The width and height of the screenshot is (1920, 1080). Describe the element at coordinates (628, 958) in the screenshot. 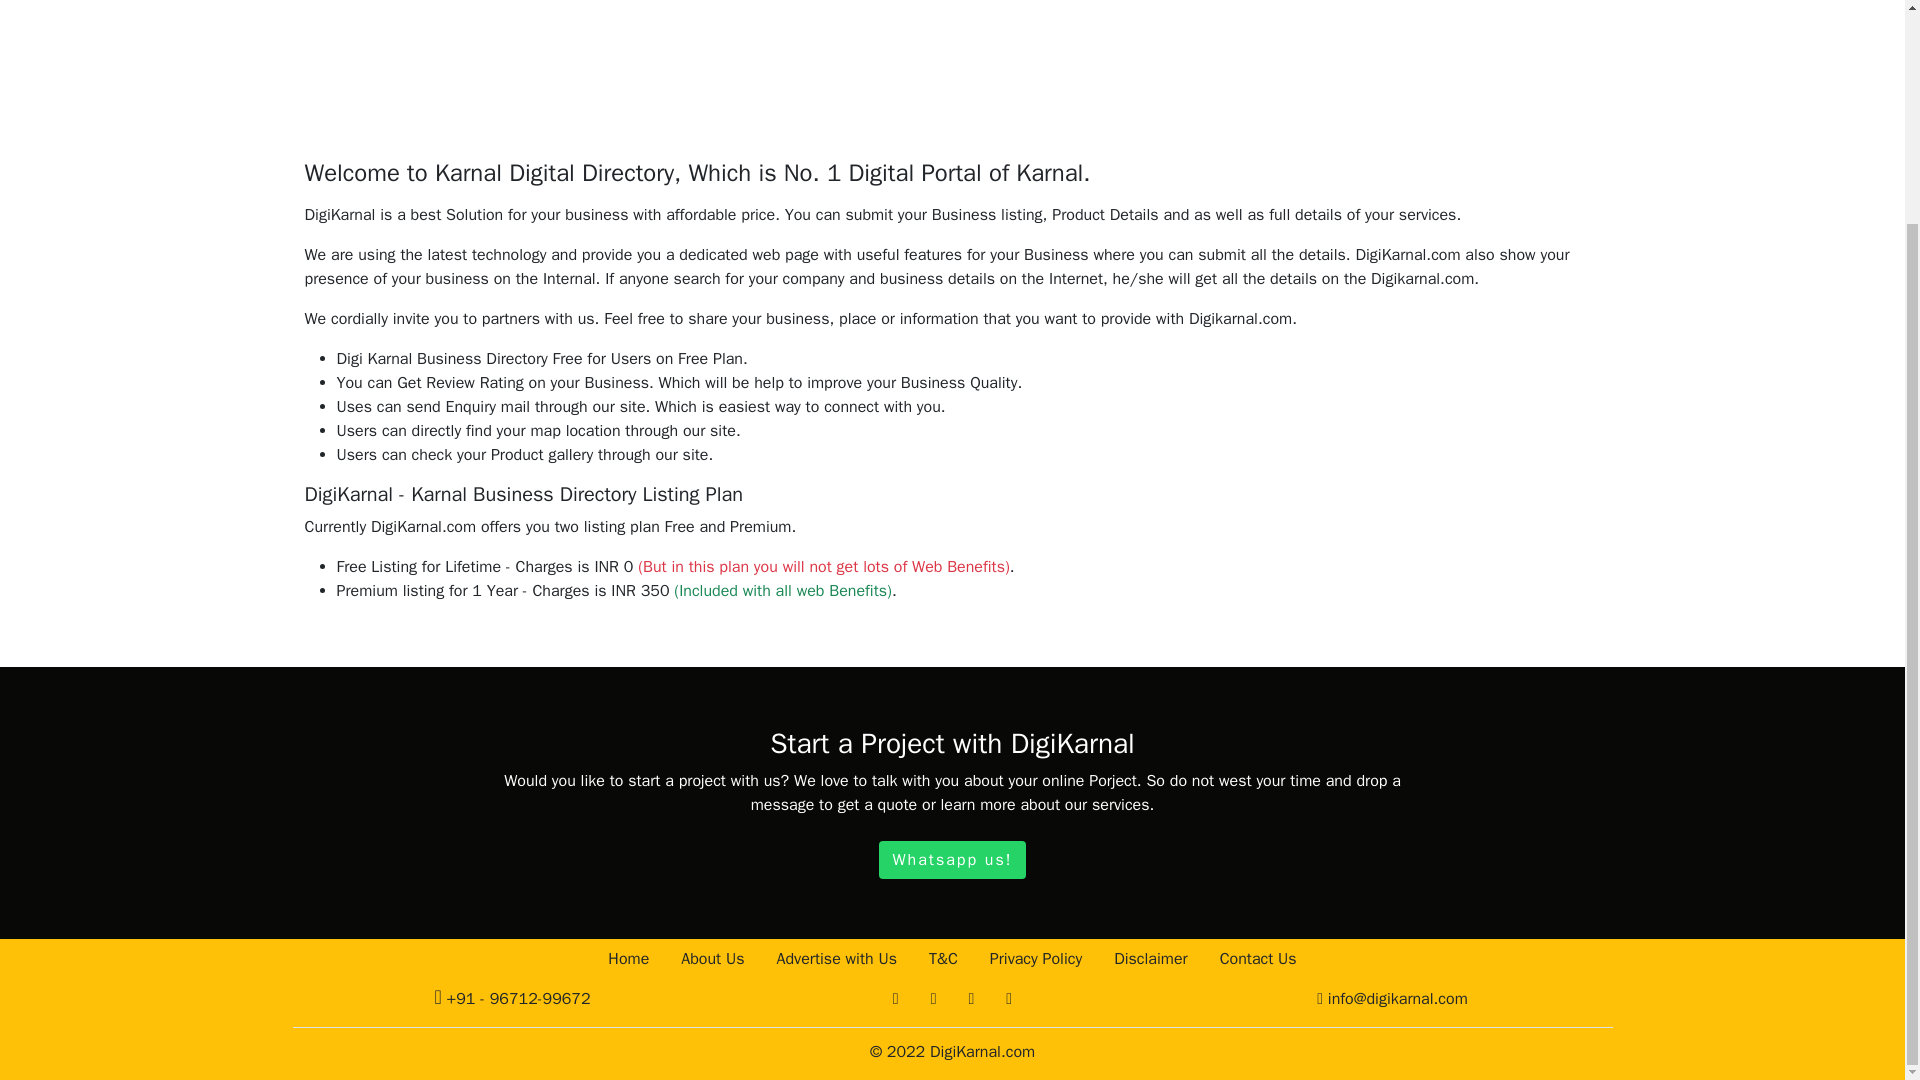

I see `Home` at that location.